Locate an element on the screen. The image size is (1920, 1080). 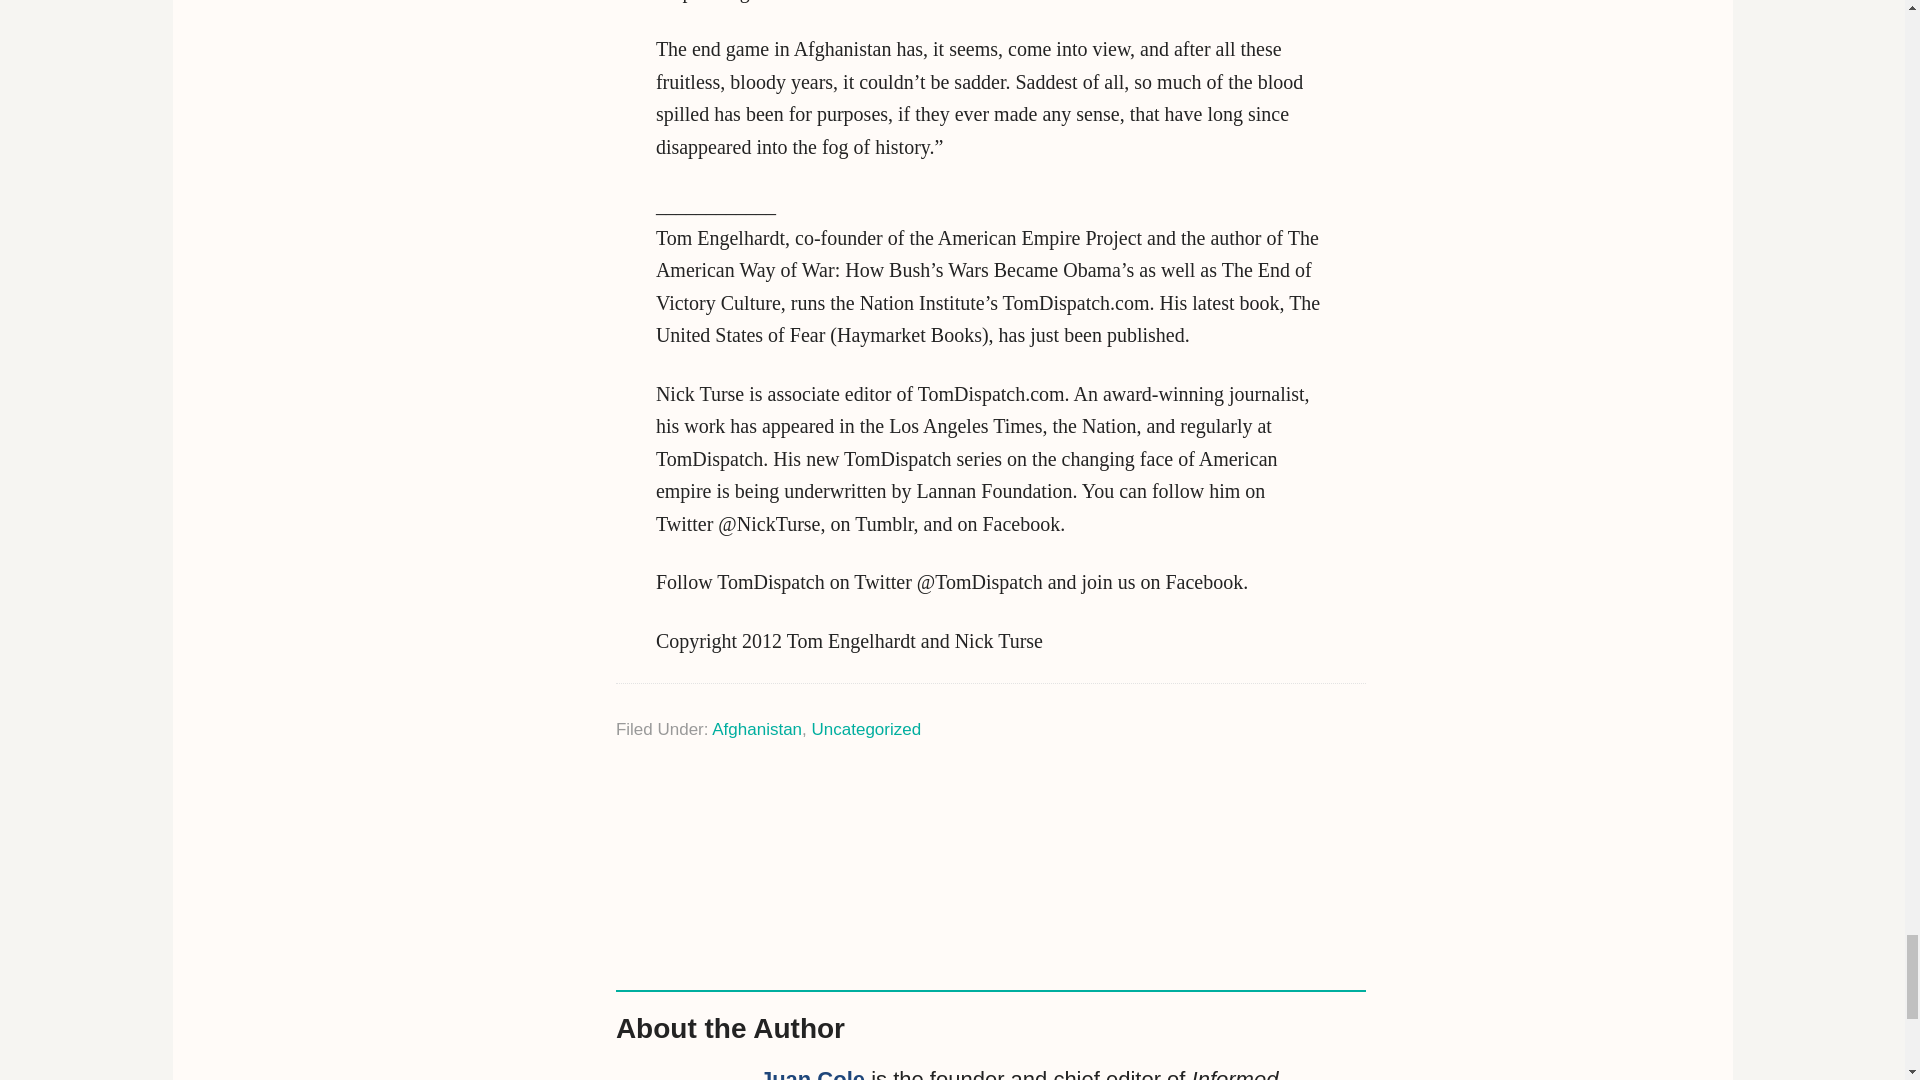
Uncategorized is located at coordinates (866, 729).